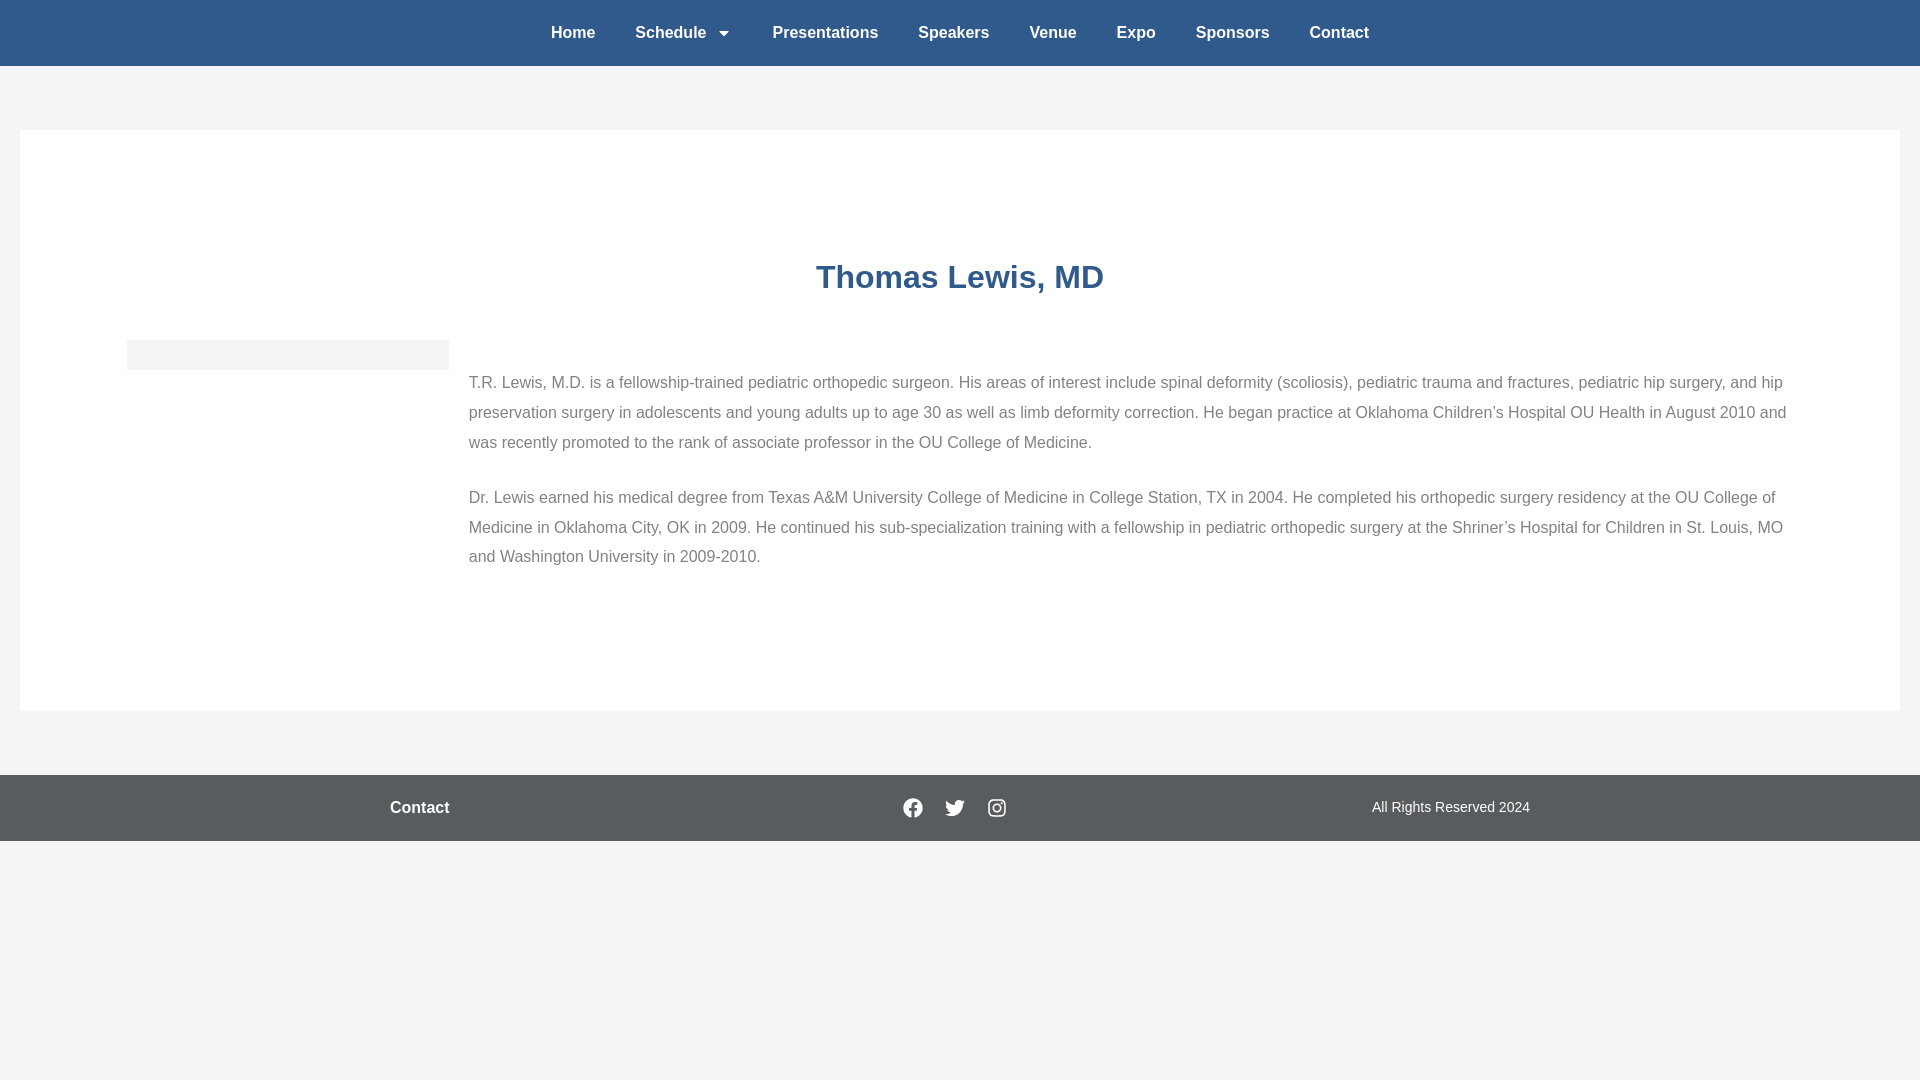 The image size is (1920, 1080). What do you see at coordinates (572, 32) in the screenshot?
I see `Home` at bounding box center [572, 32].